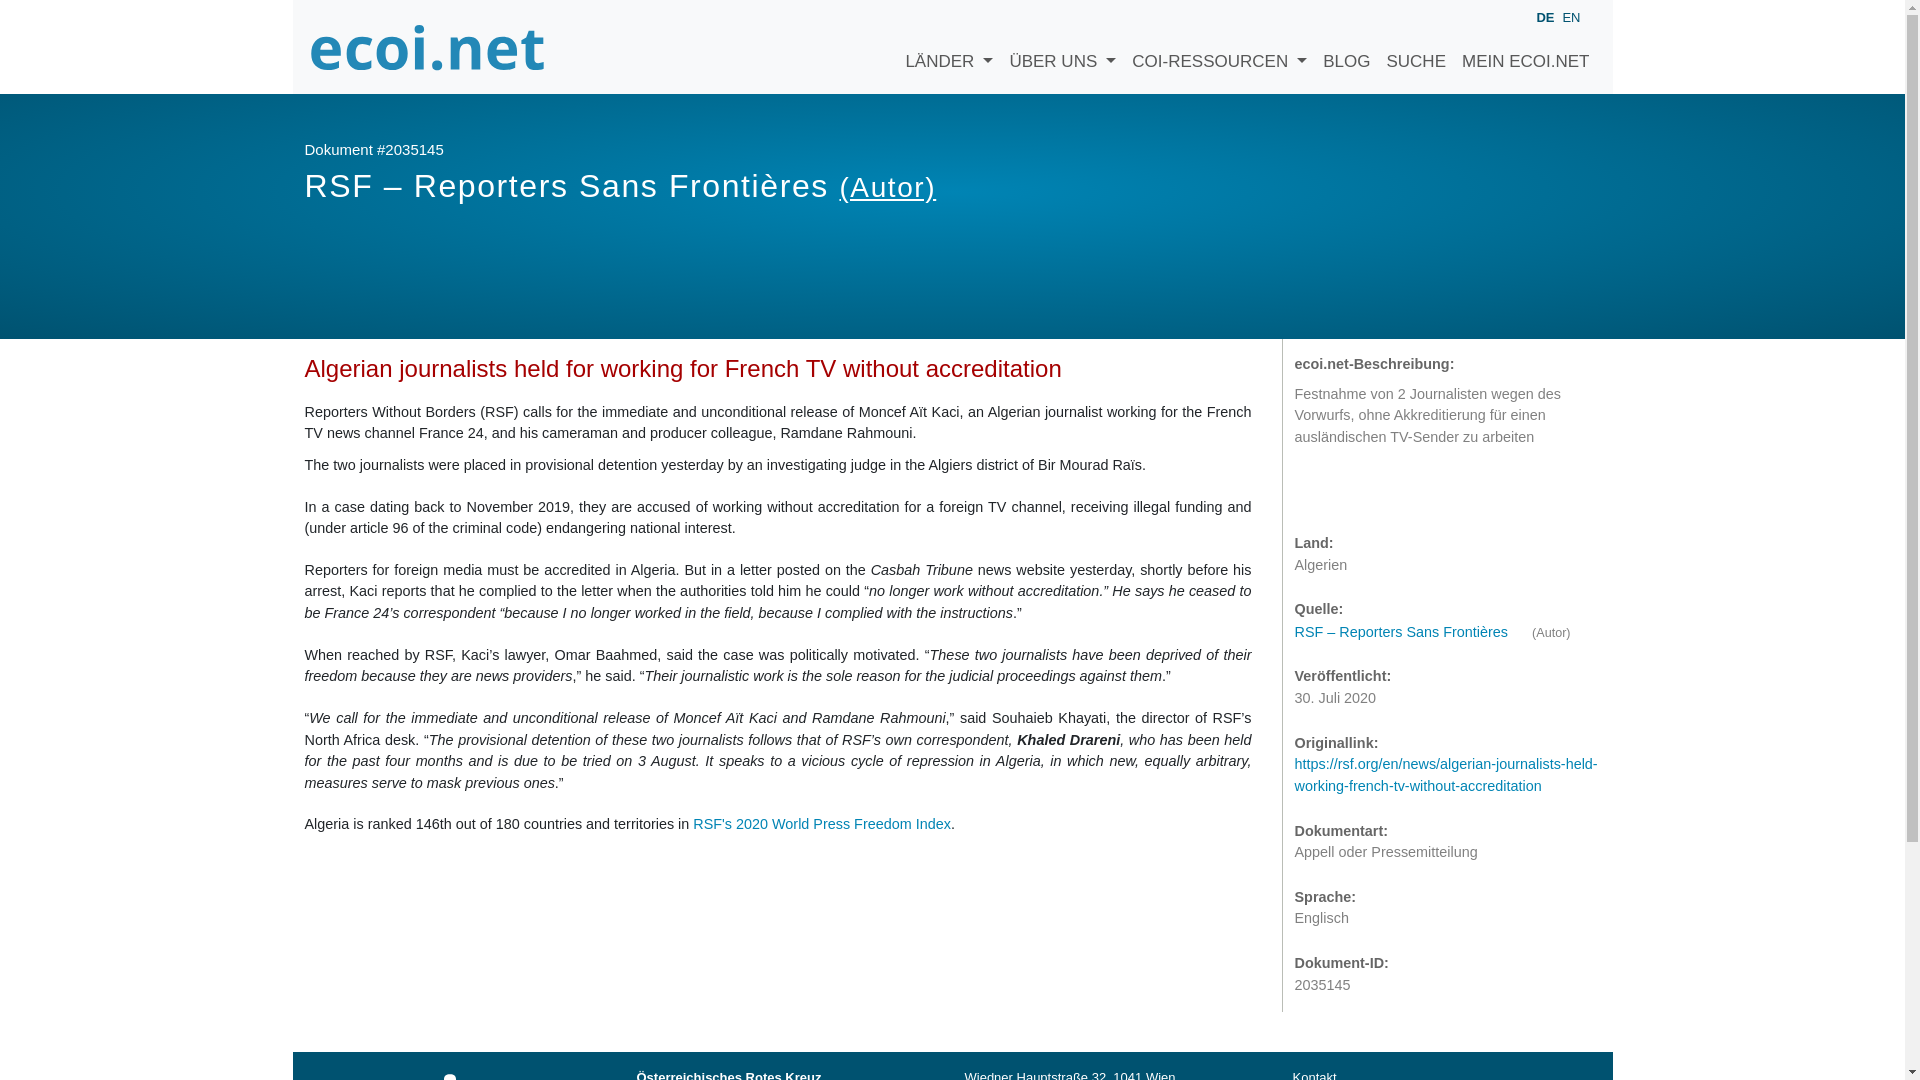  I want to click on Kontakt, so click(1314, 1075).